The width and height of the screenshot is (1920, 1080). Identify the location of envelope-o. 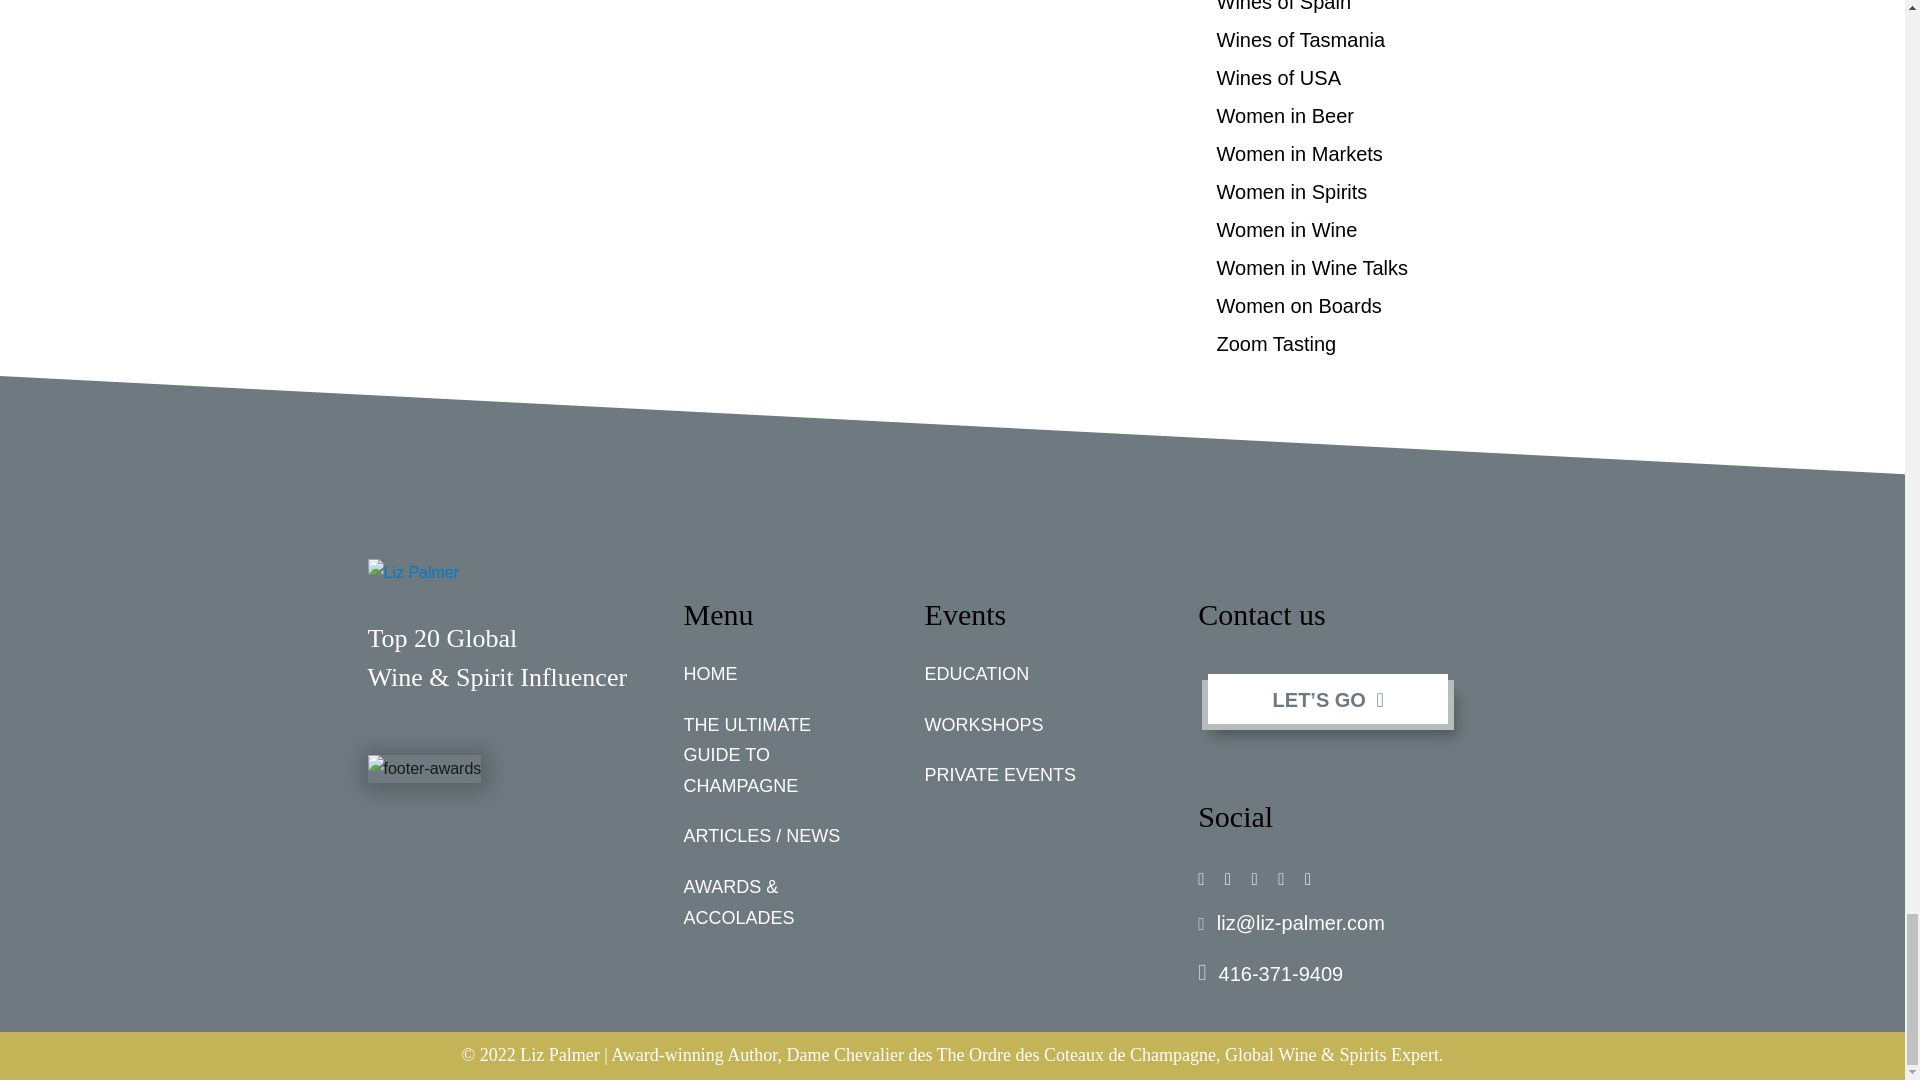
(1308, 878).